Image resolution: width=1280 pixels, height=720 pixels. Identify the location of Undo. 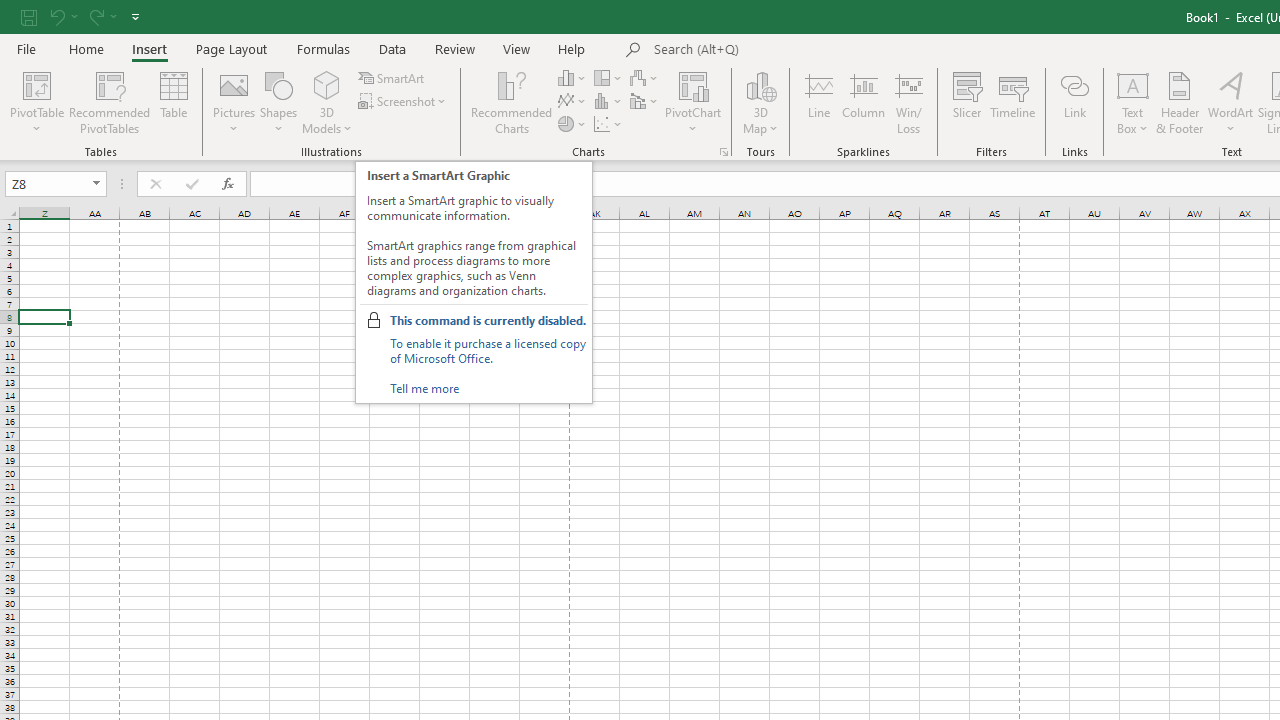
(56, 16).